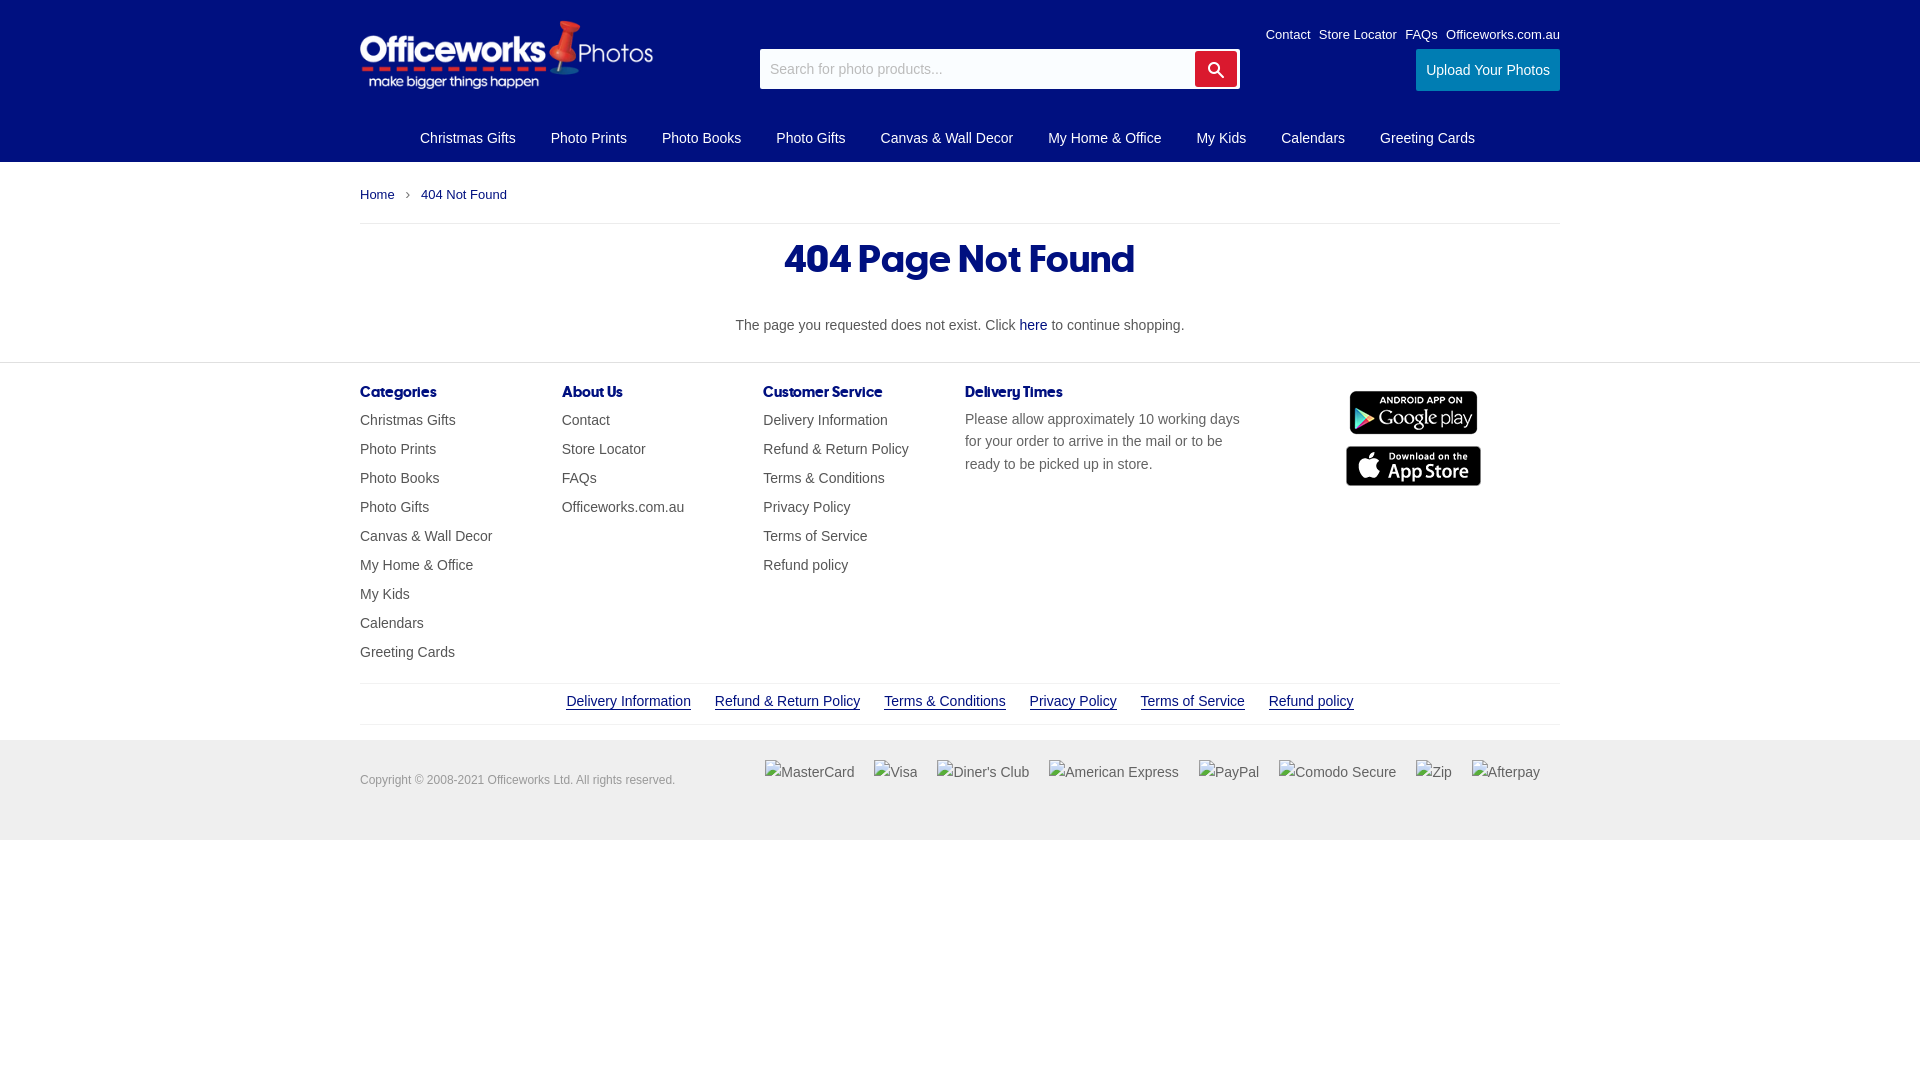 This screenshot has width=1920, height=1080. I want to click on Refund policy, so click(806, 565).